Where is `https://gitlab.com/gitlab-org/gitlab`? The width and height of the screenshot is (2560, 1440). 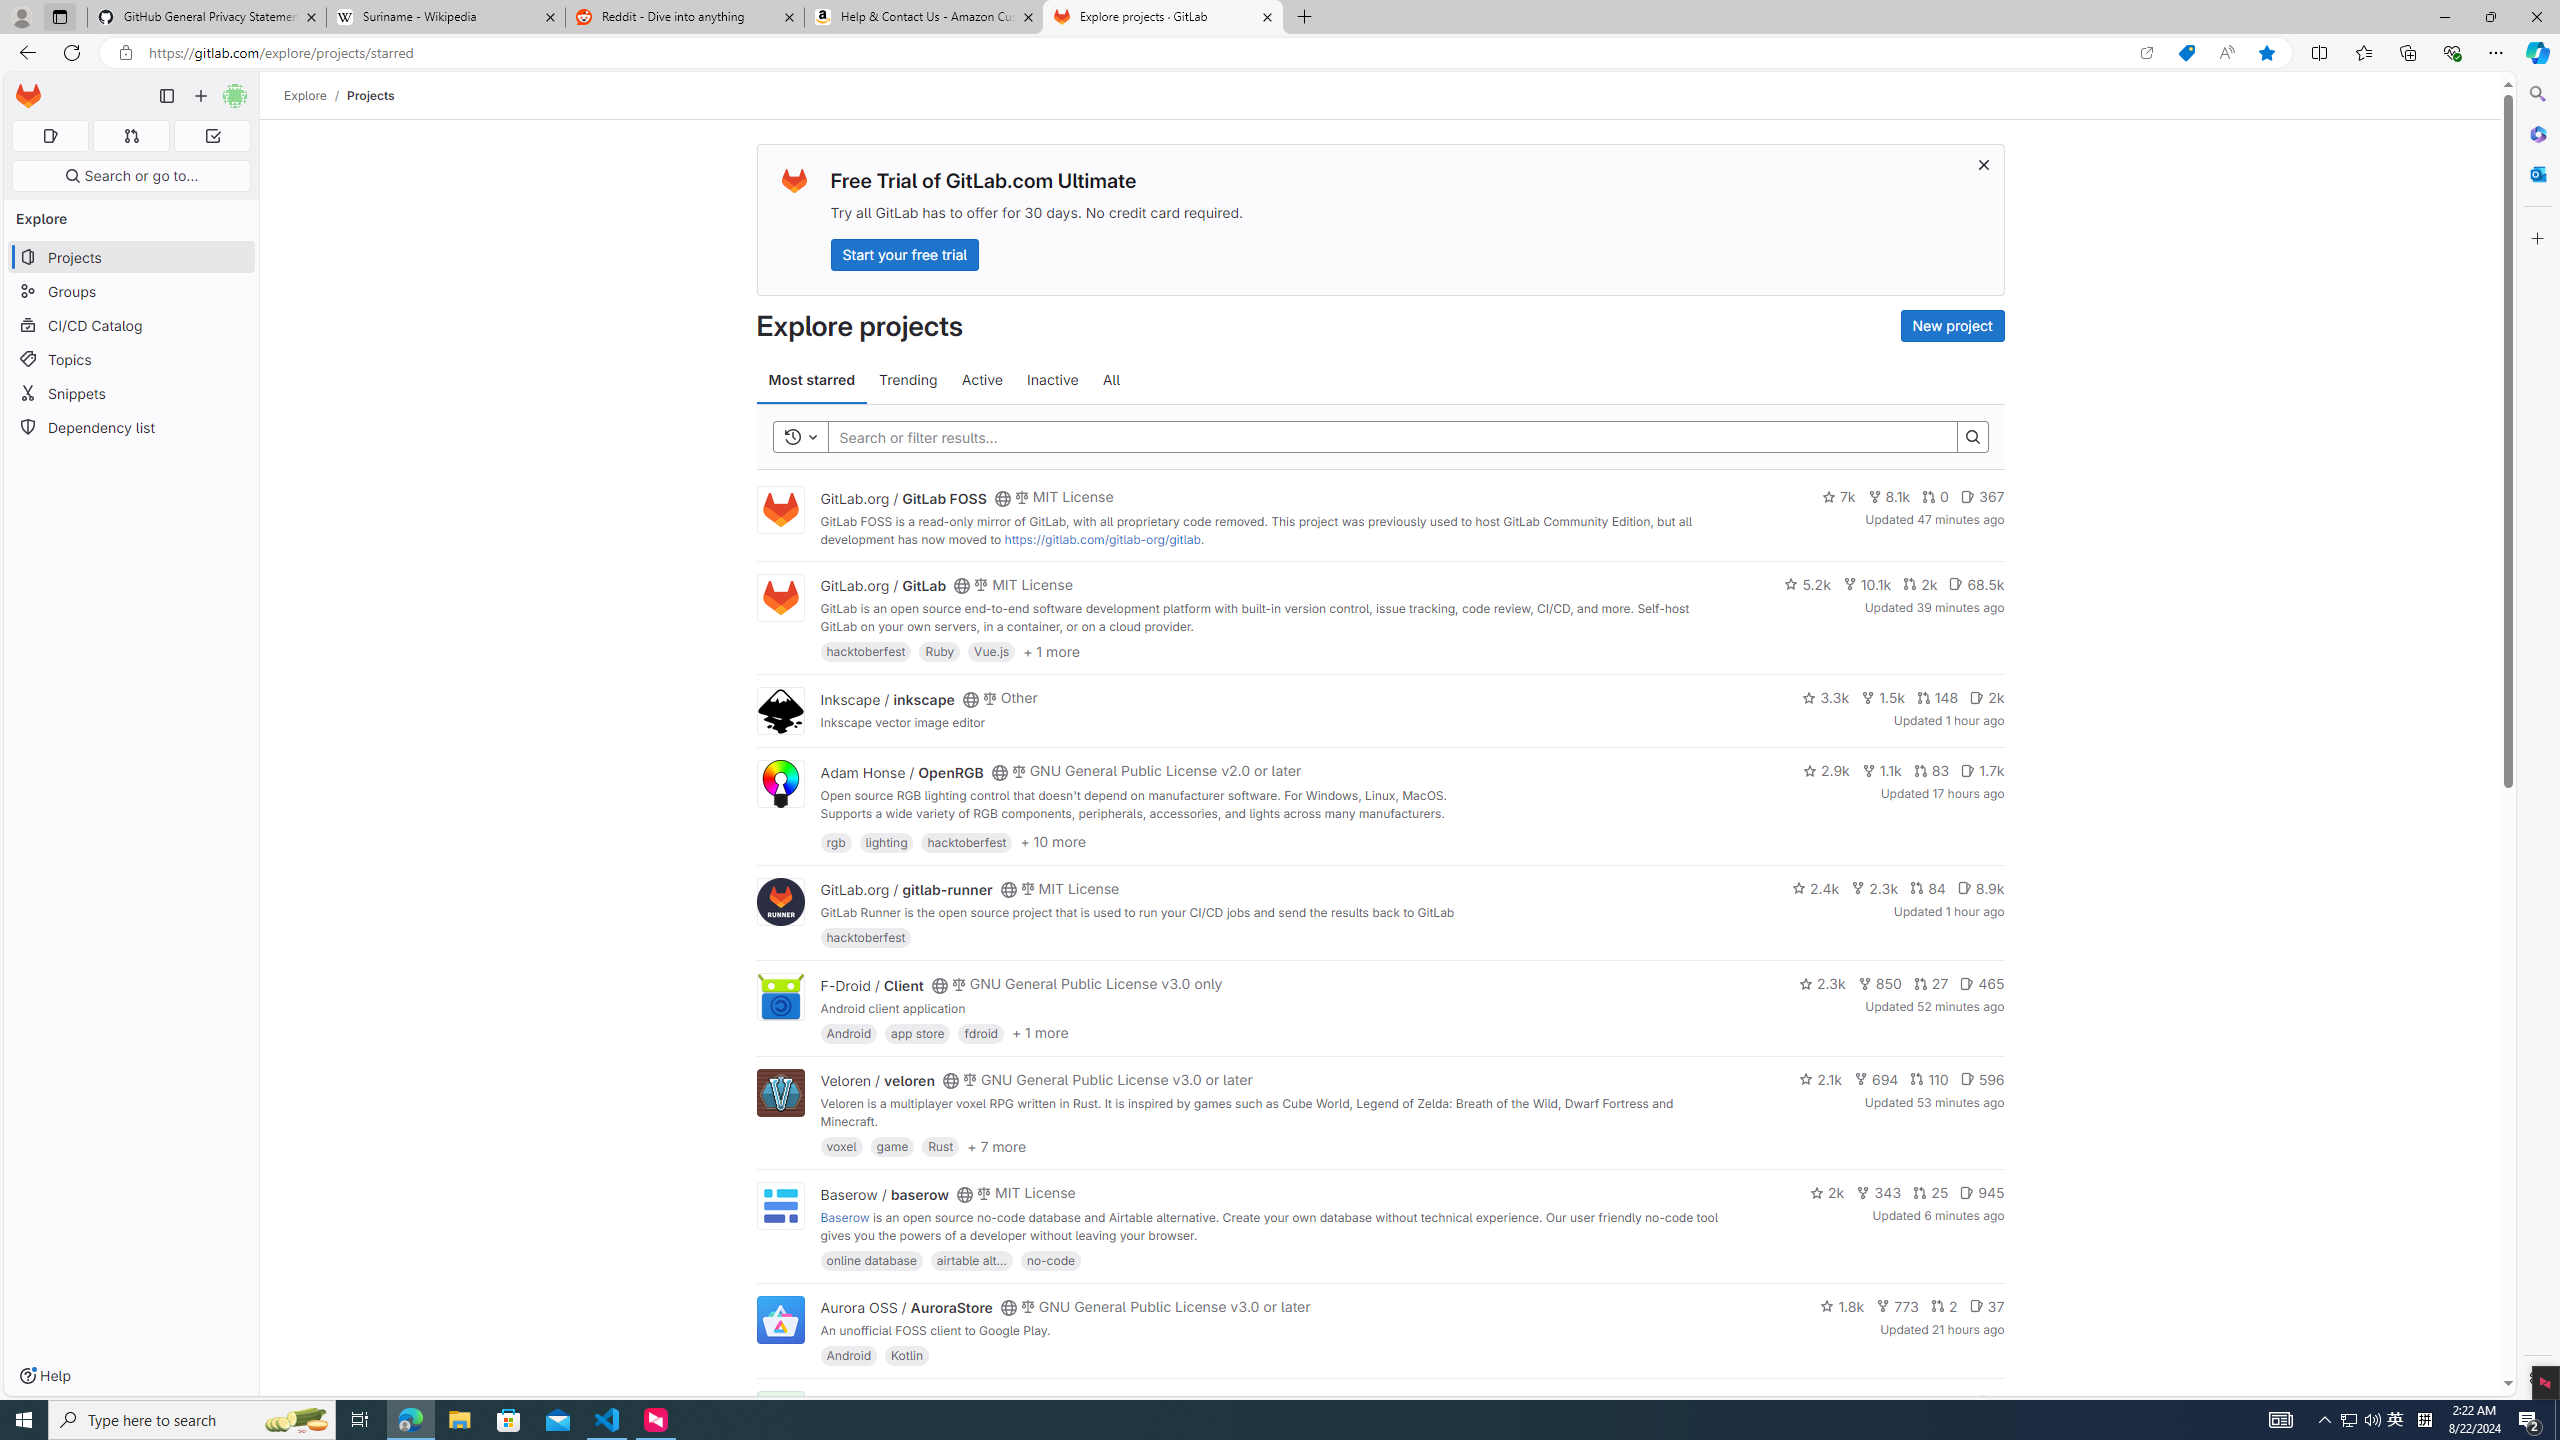 https://gitlab.com/gitlab-org/gitlab is located at coordinates (1102, 539).